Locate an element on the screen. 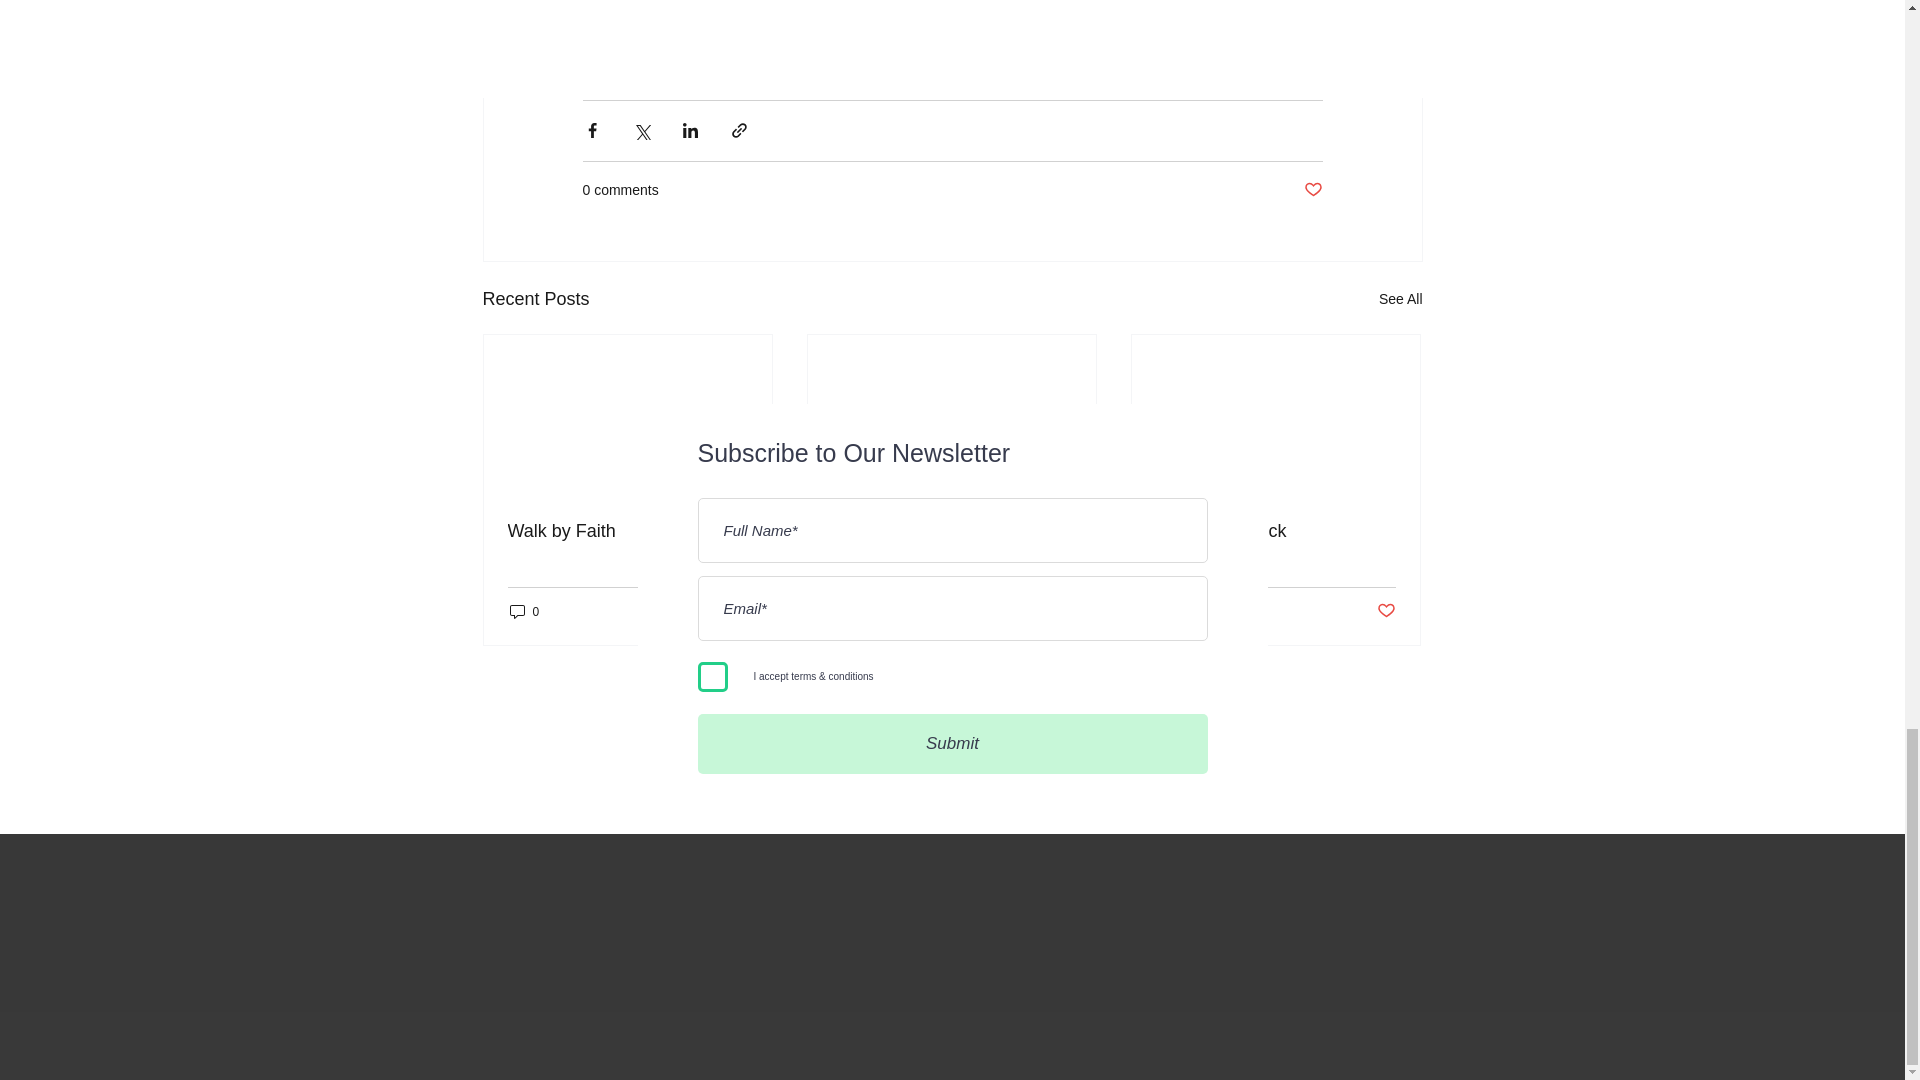  Advocate Helper is located at coordinates (951, 531).